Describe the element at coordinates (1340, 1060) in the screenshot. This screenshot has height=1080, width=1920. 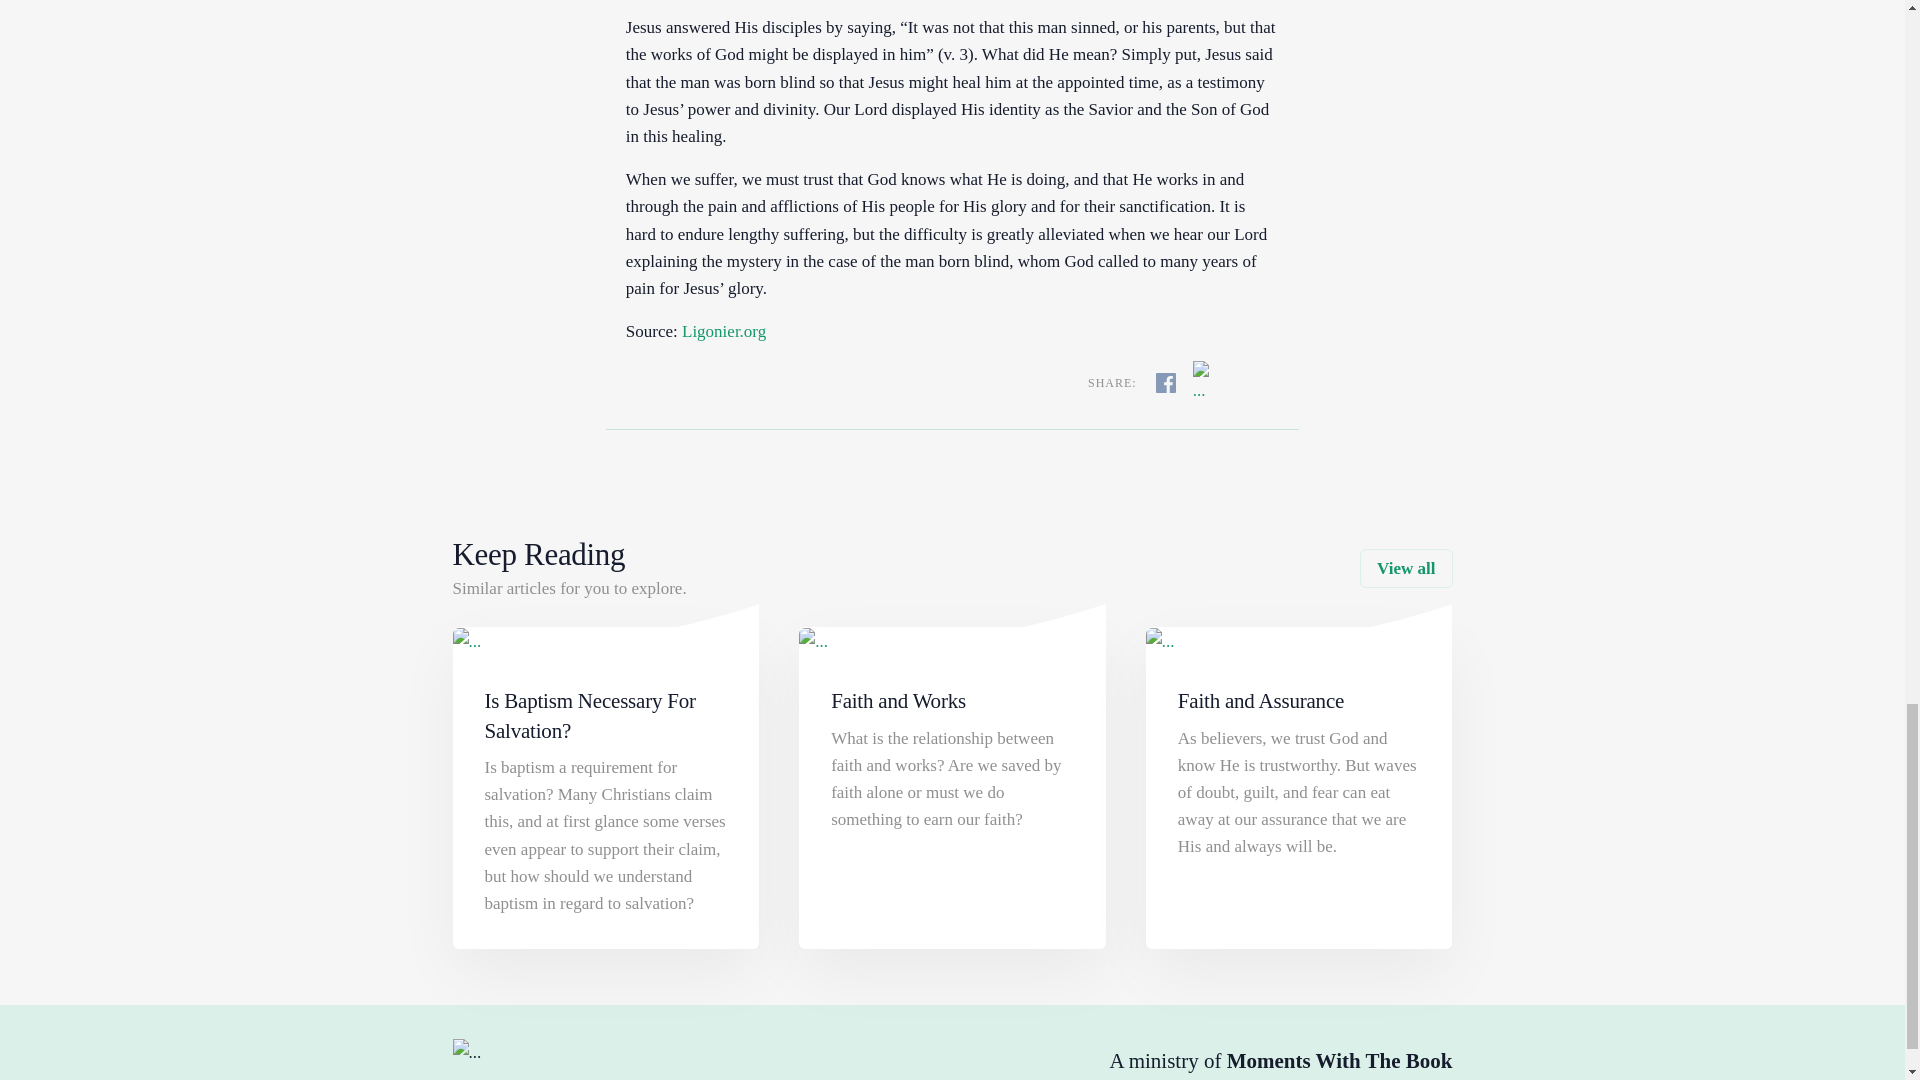
I see `Moments With The Book` at that location.